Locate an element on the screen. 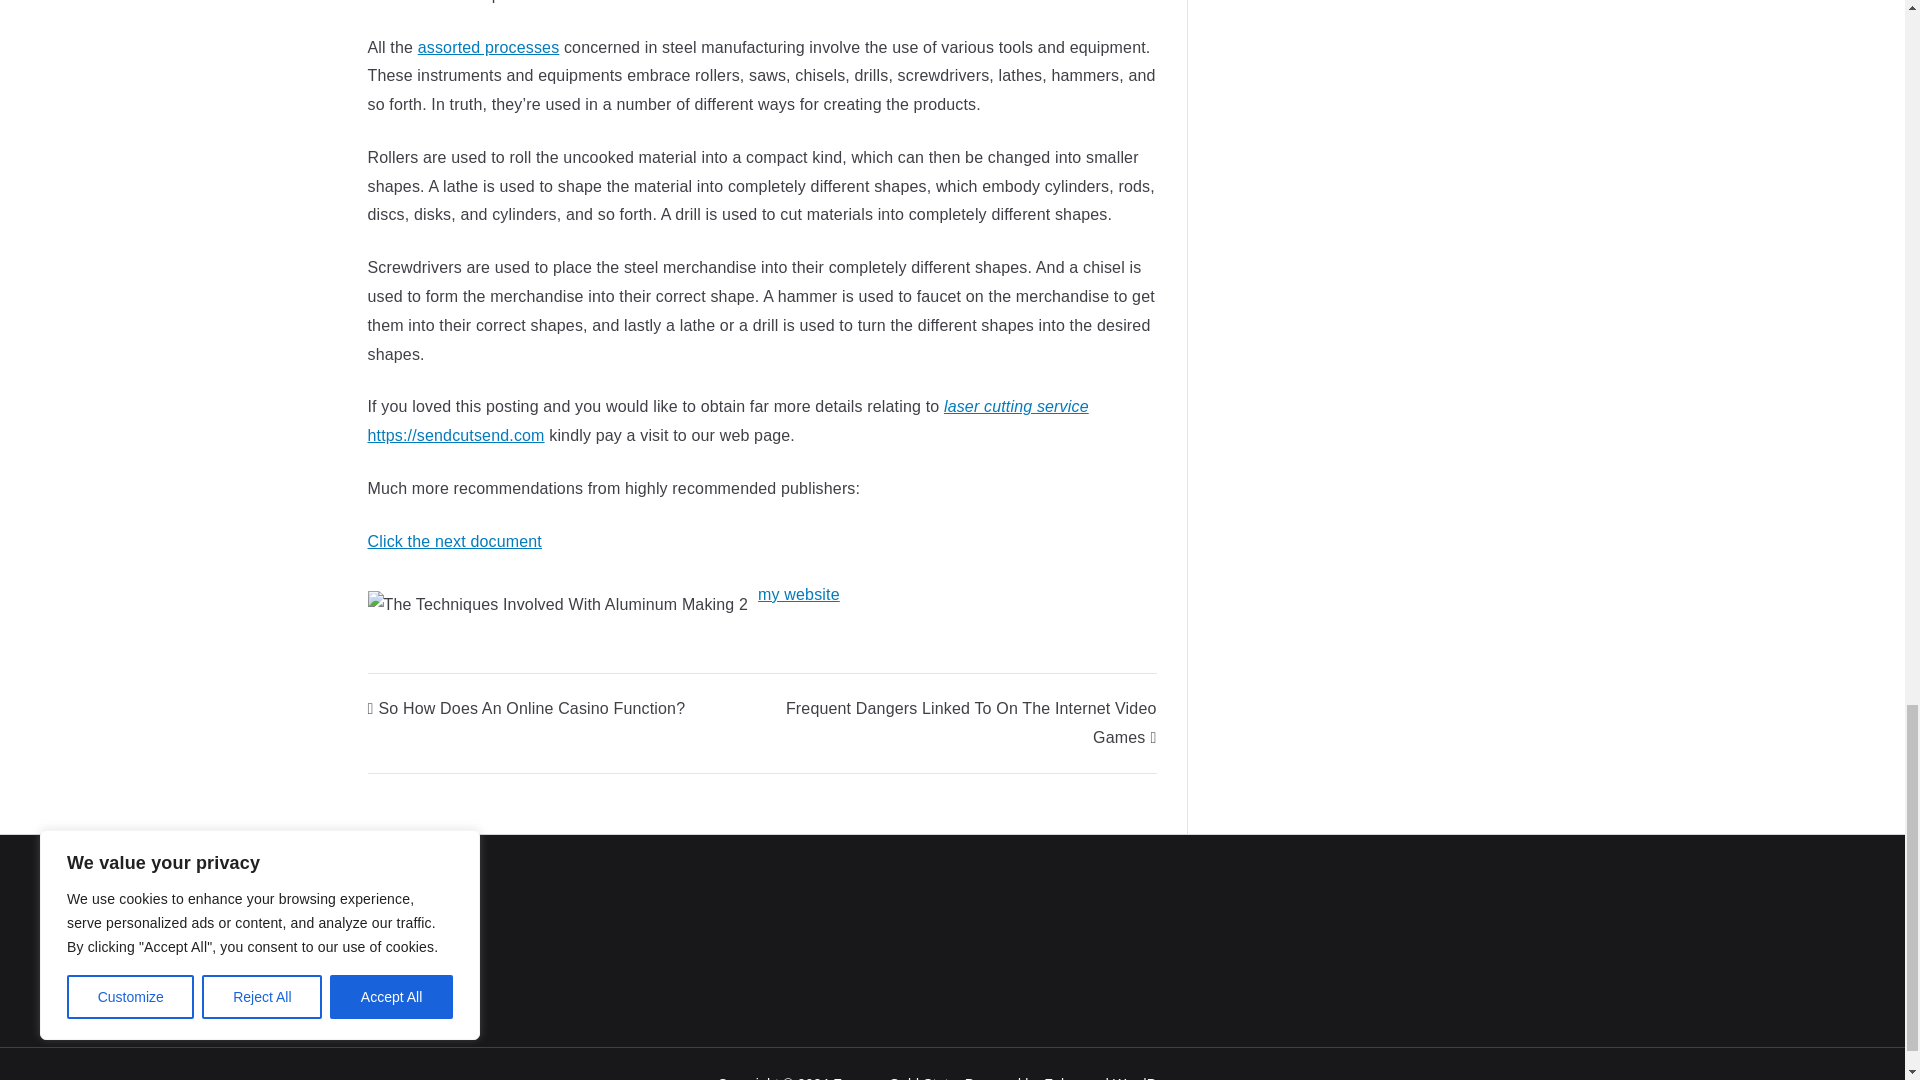 This screenshot has width=1920, height=1080. WordPress is located at coordinates (1148, 1078).